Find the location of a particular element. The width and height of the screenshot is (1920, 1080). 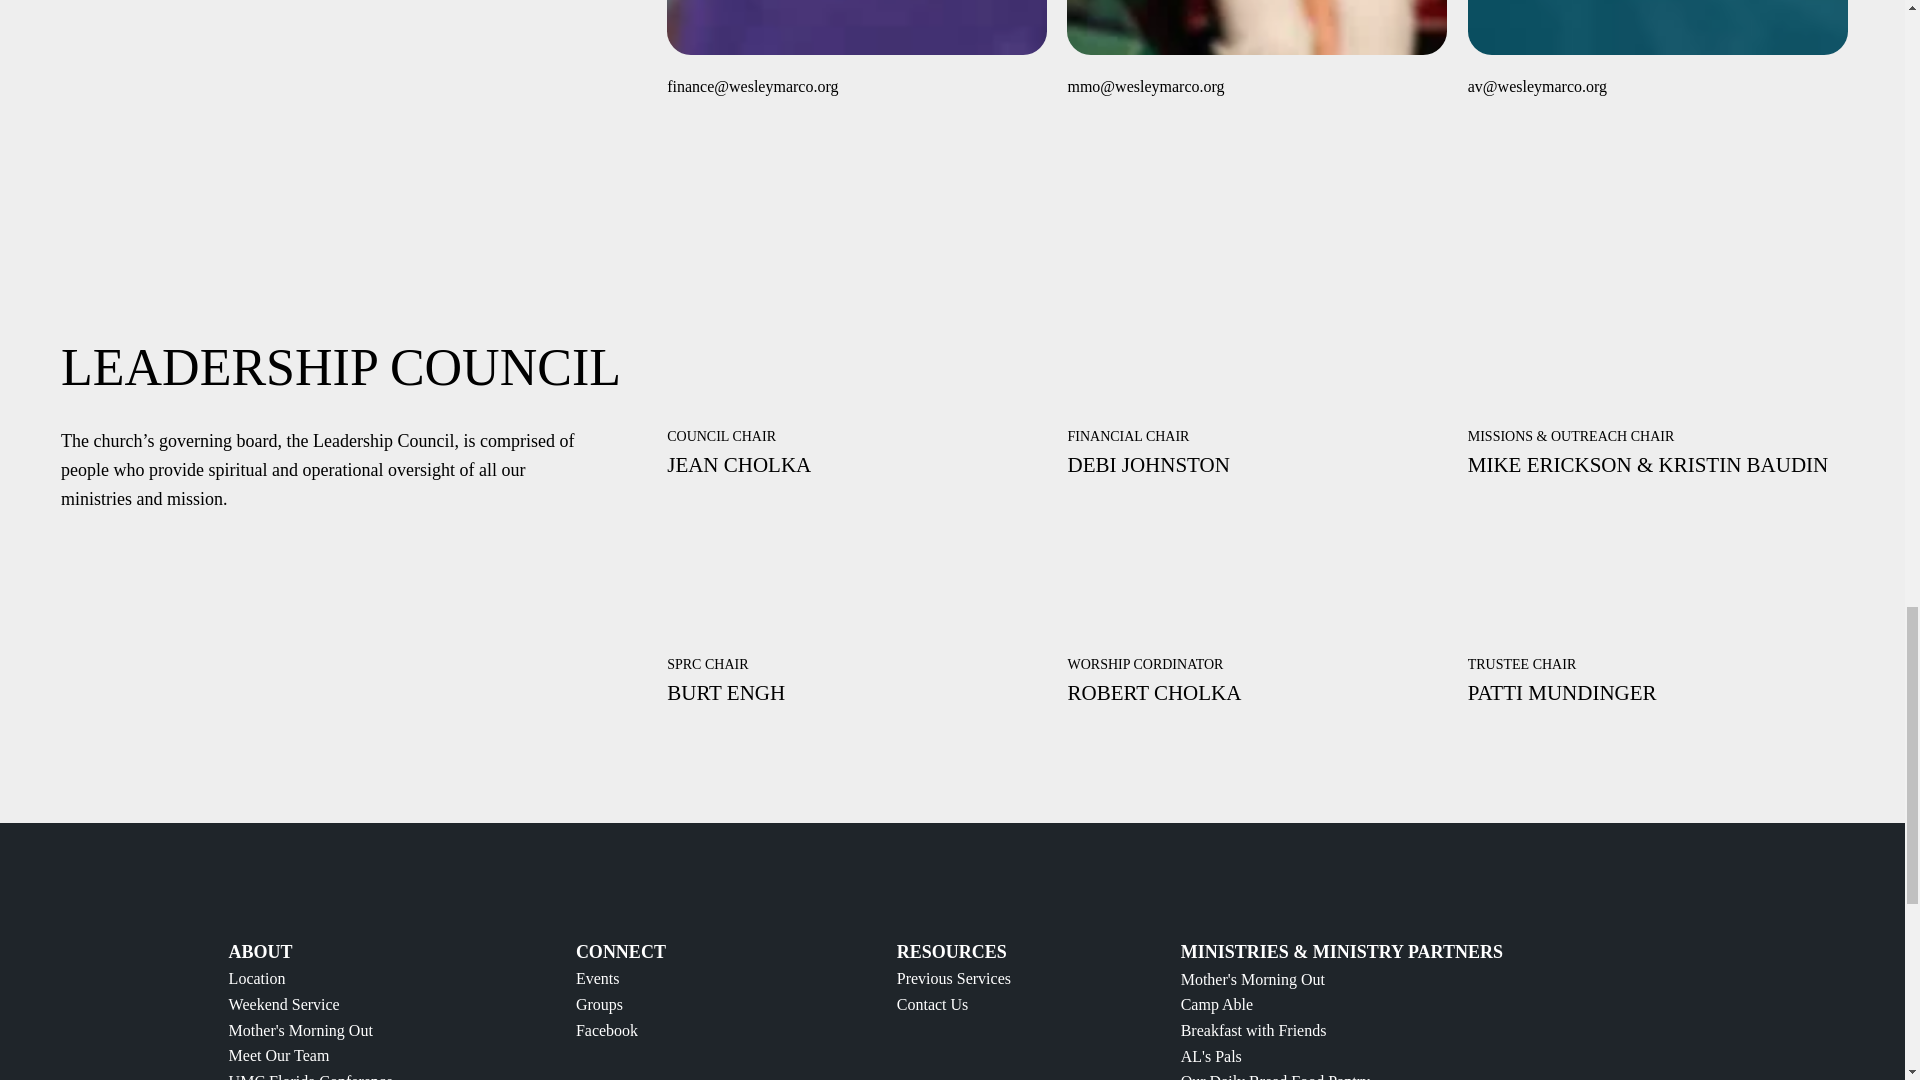

Previous Services is located at coordinates (954, 978).